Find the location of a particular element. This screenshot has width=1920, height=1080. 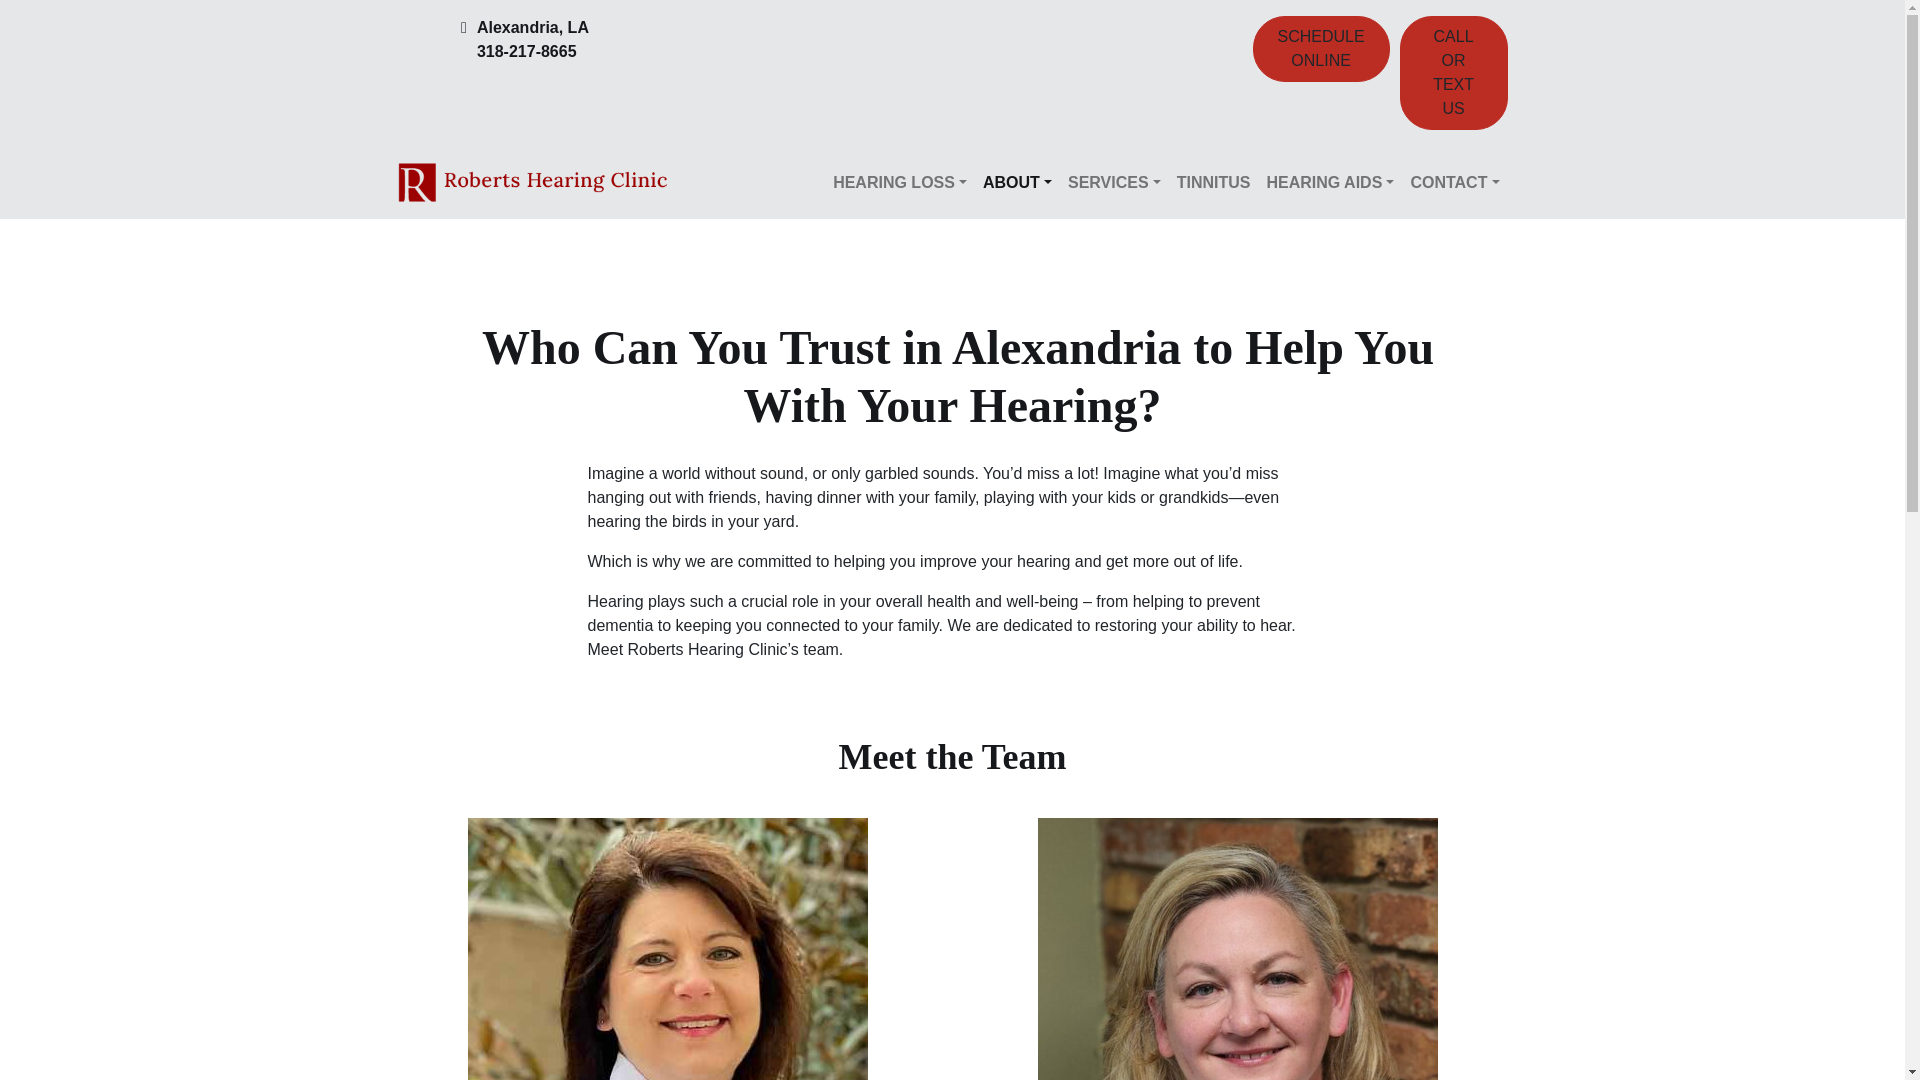

SERVICES is located at coordinates (1114, 183).